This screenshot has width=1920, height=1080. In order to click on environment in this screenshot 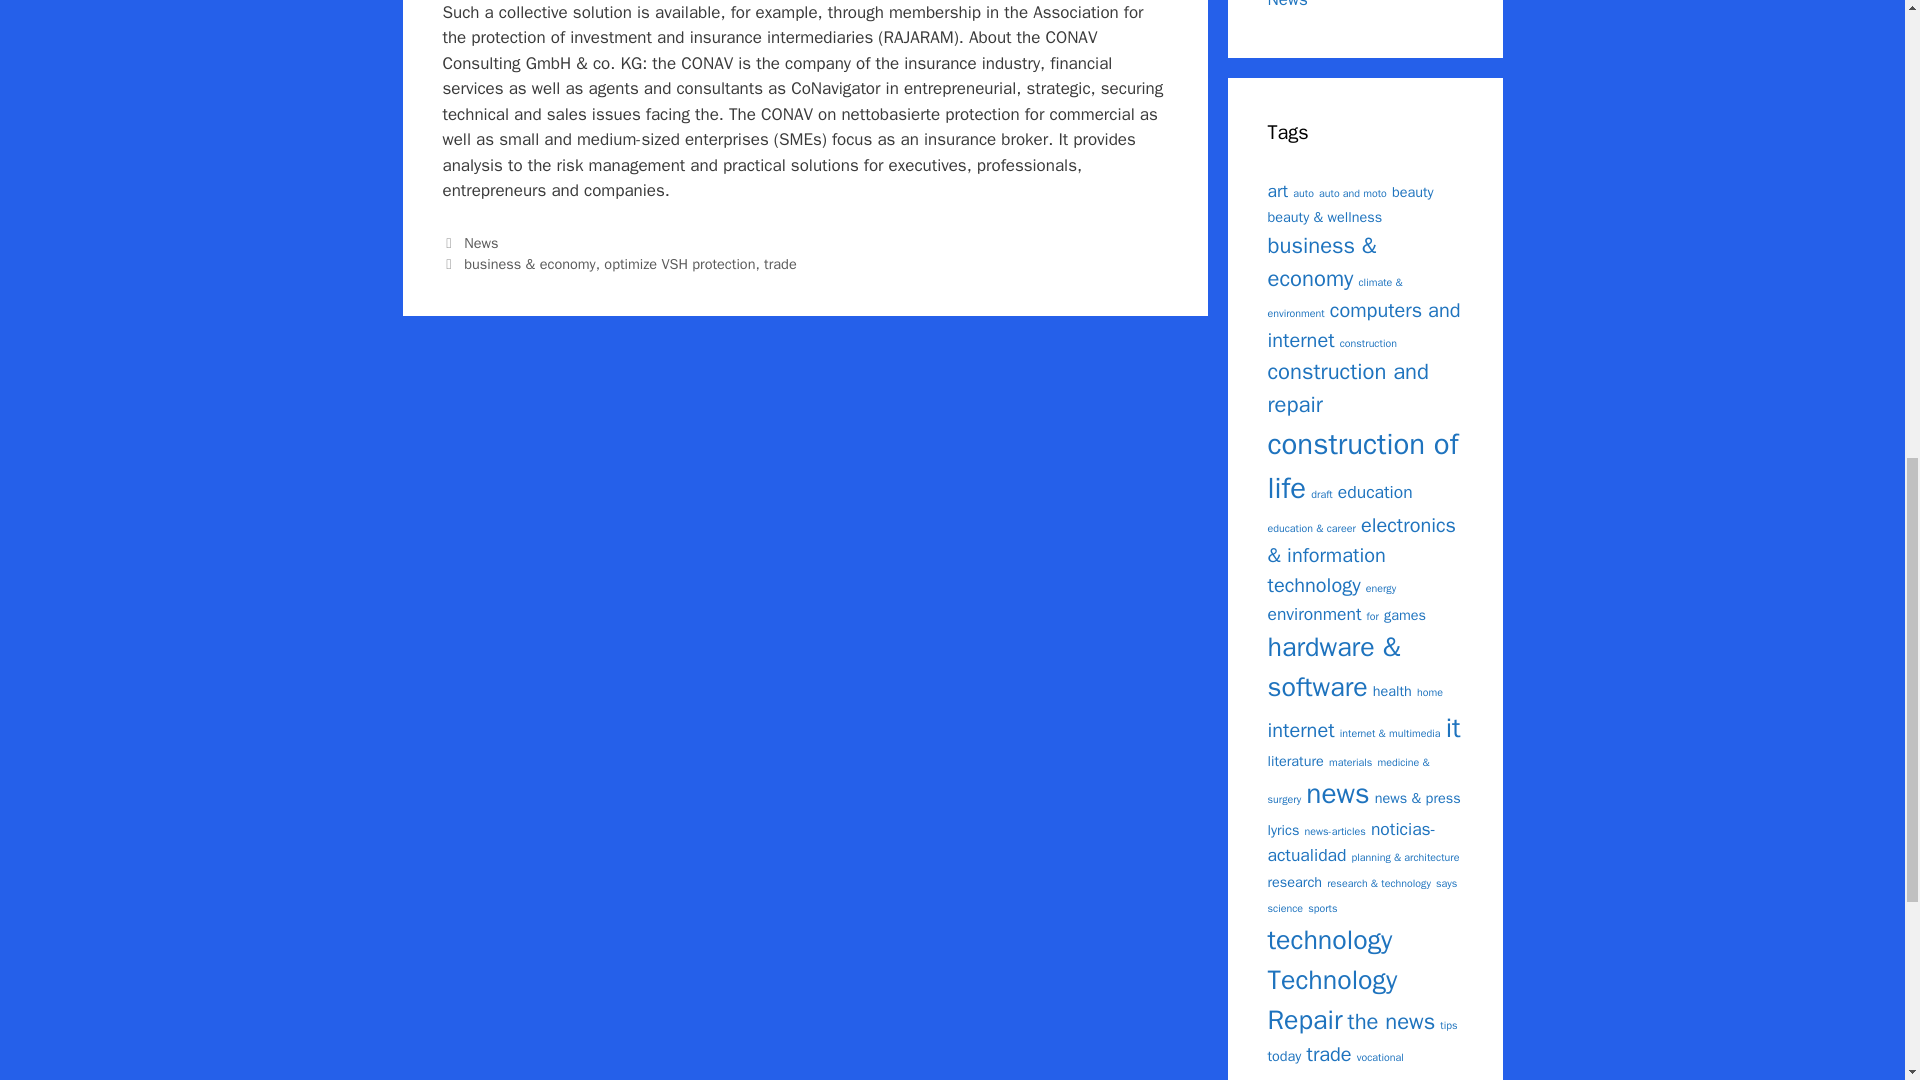, I will do `click(1314, 614)`.